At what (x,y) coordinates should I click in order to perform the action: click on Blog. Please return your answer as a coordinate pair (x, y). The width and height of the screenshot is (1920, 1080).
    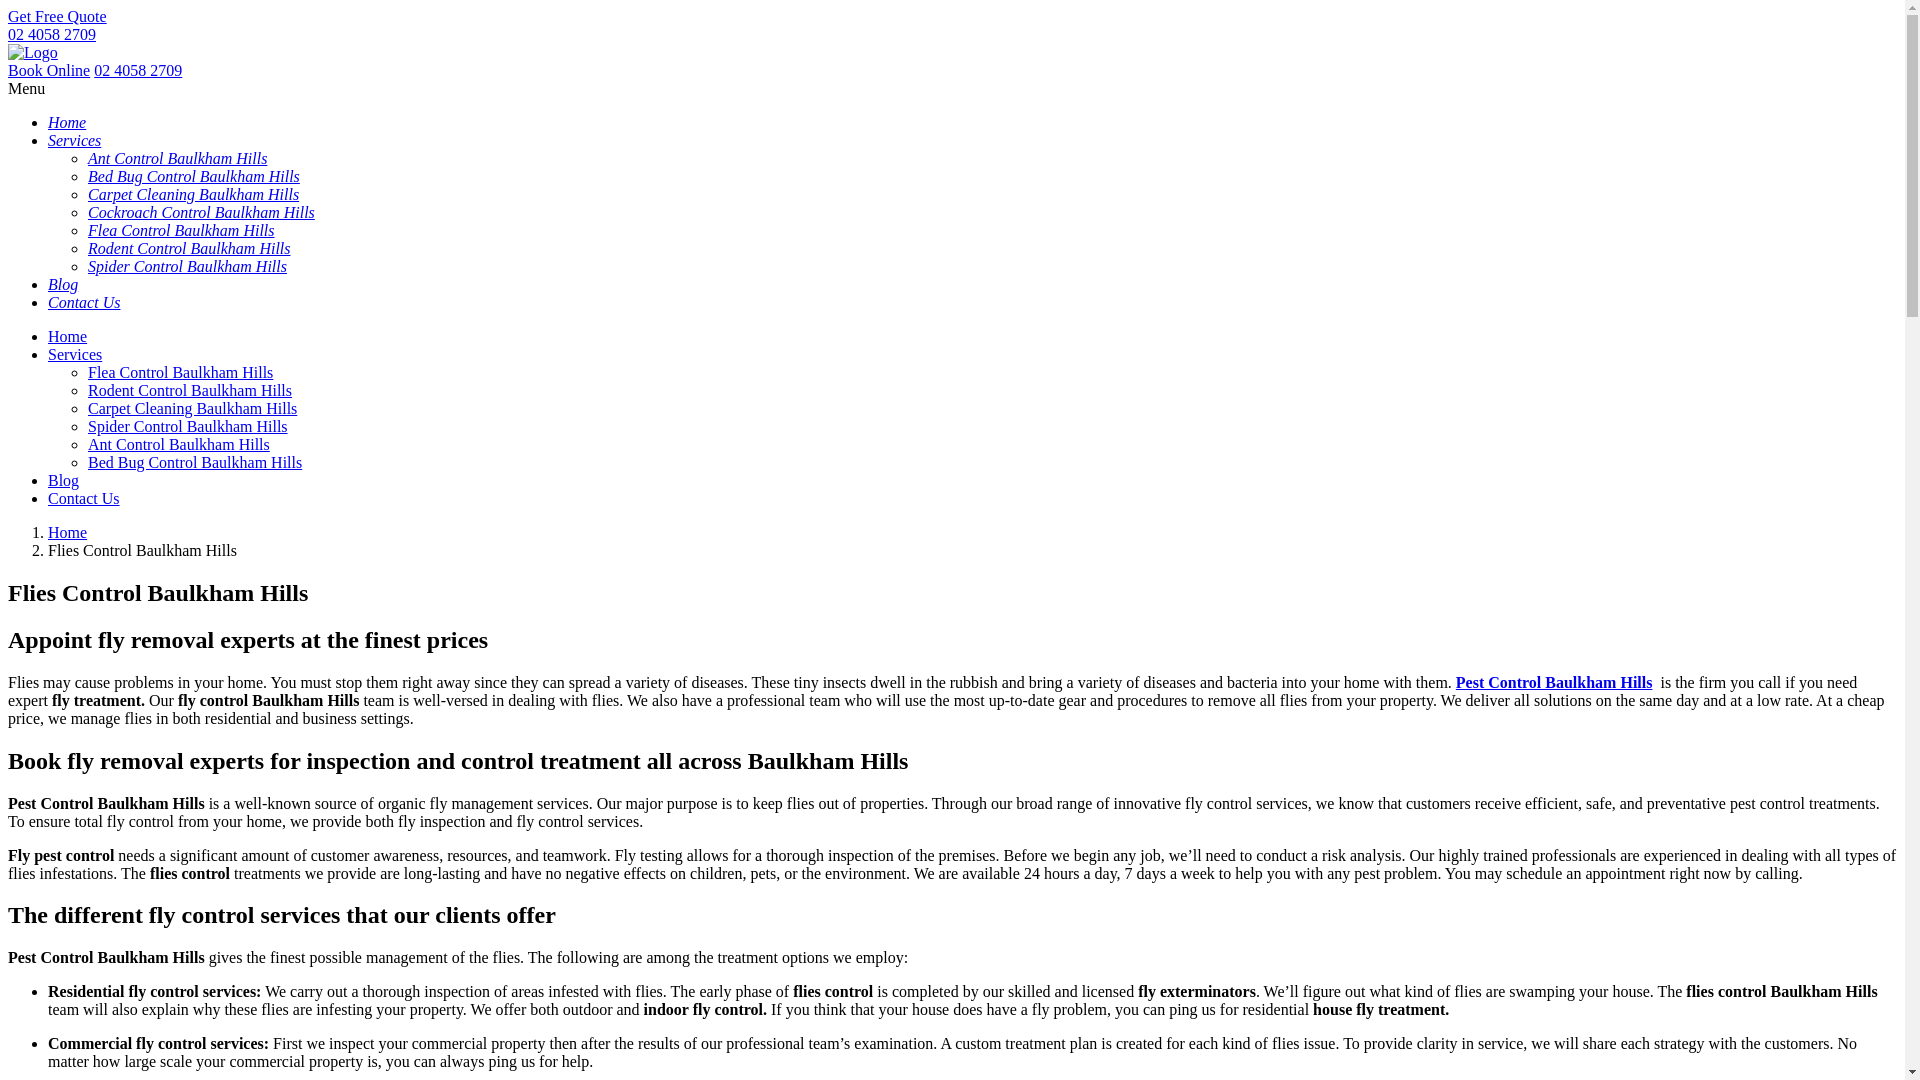
    Looking at the image, I should click on (64, 480).